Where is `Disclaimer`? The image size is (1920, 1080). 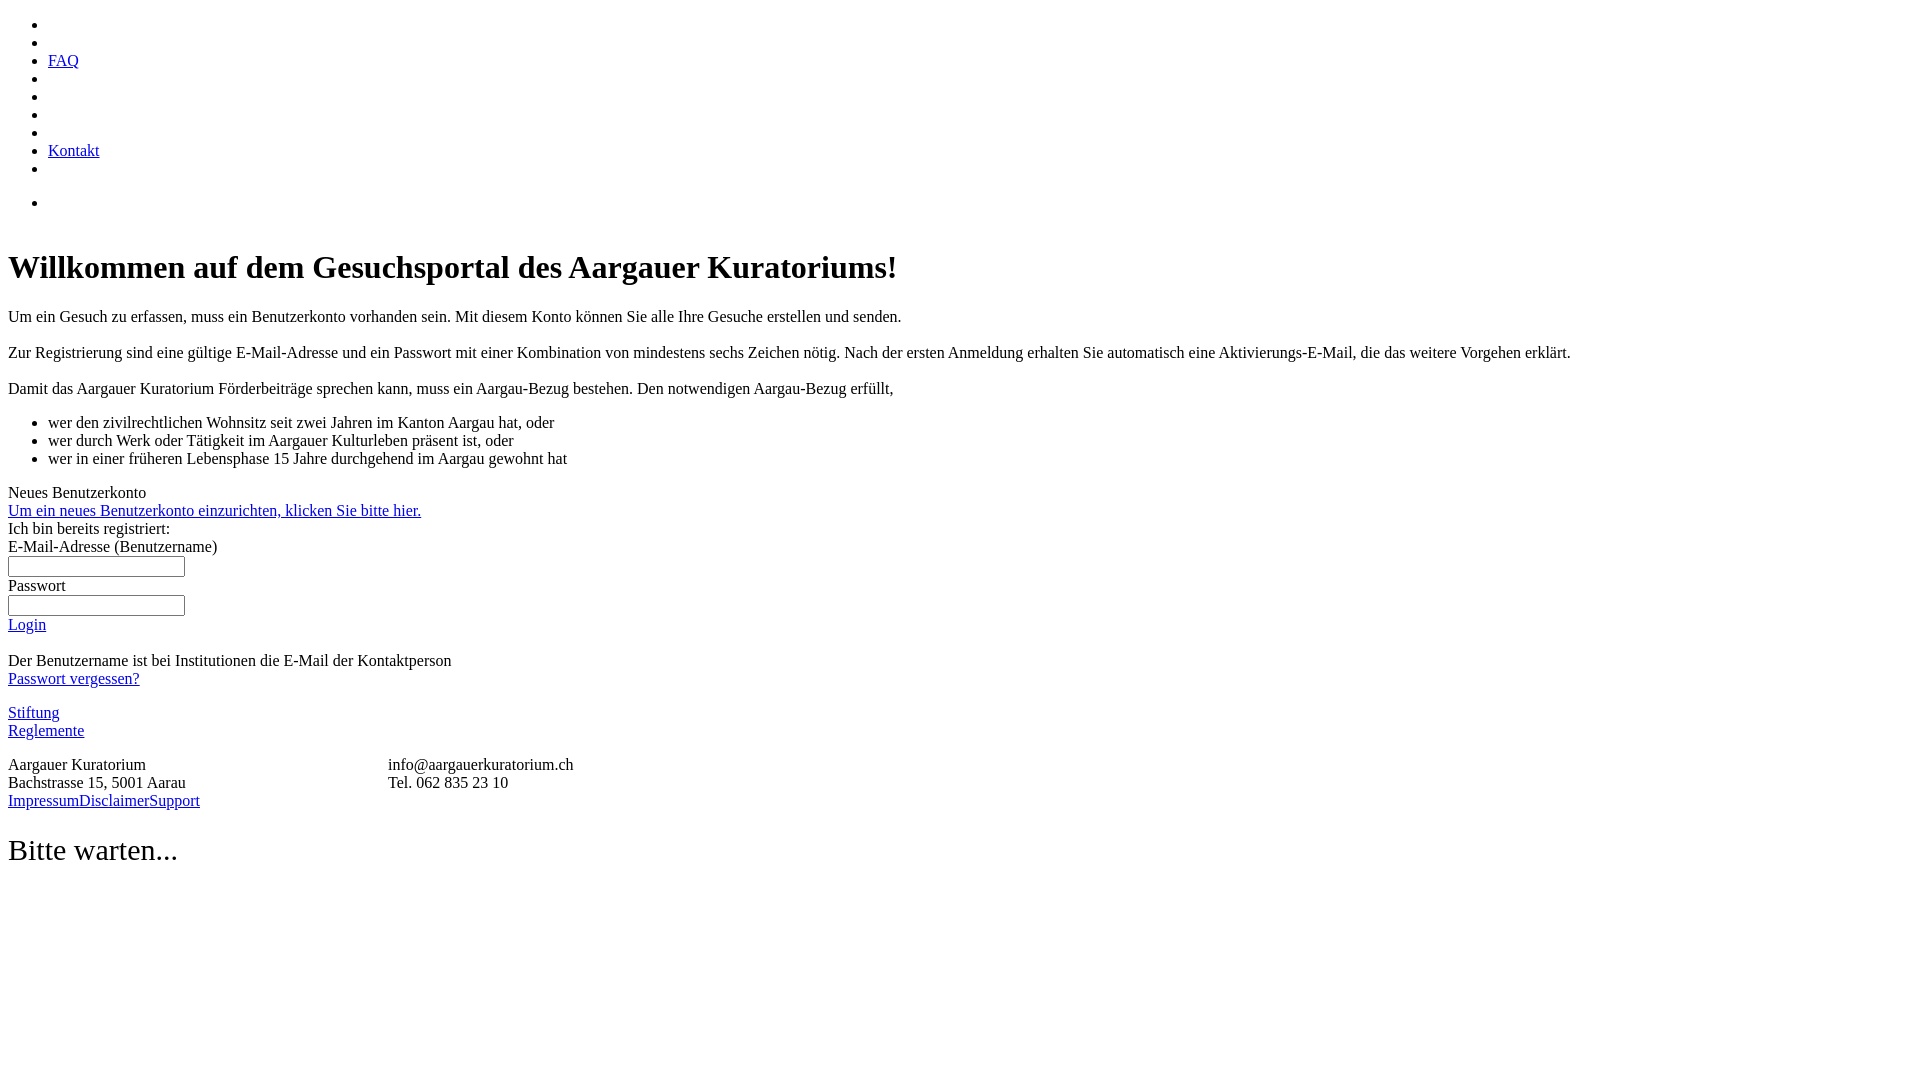 Disclaimer is located at coordinates (114, 800).